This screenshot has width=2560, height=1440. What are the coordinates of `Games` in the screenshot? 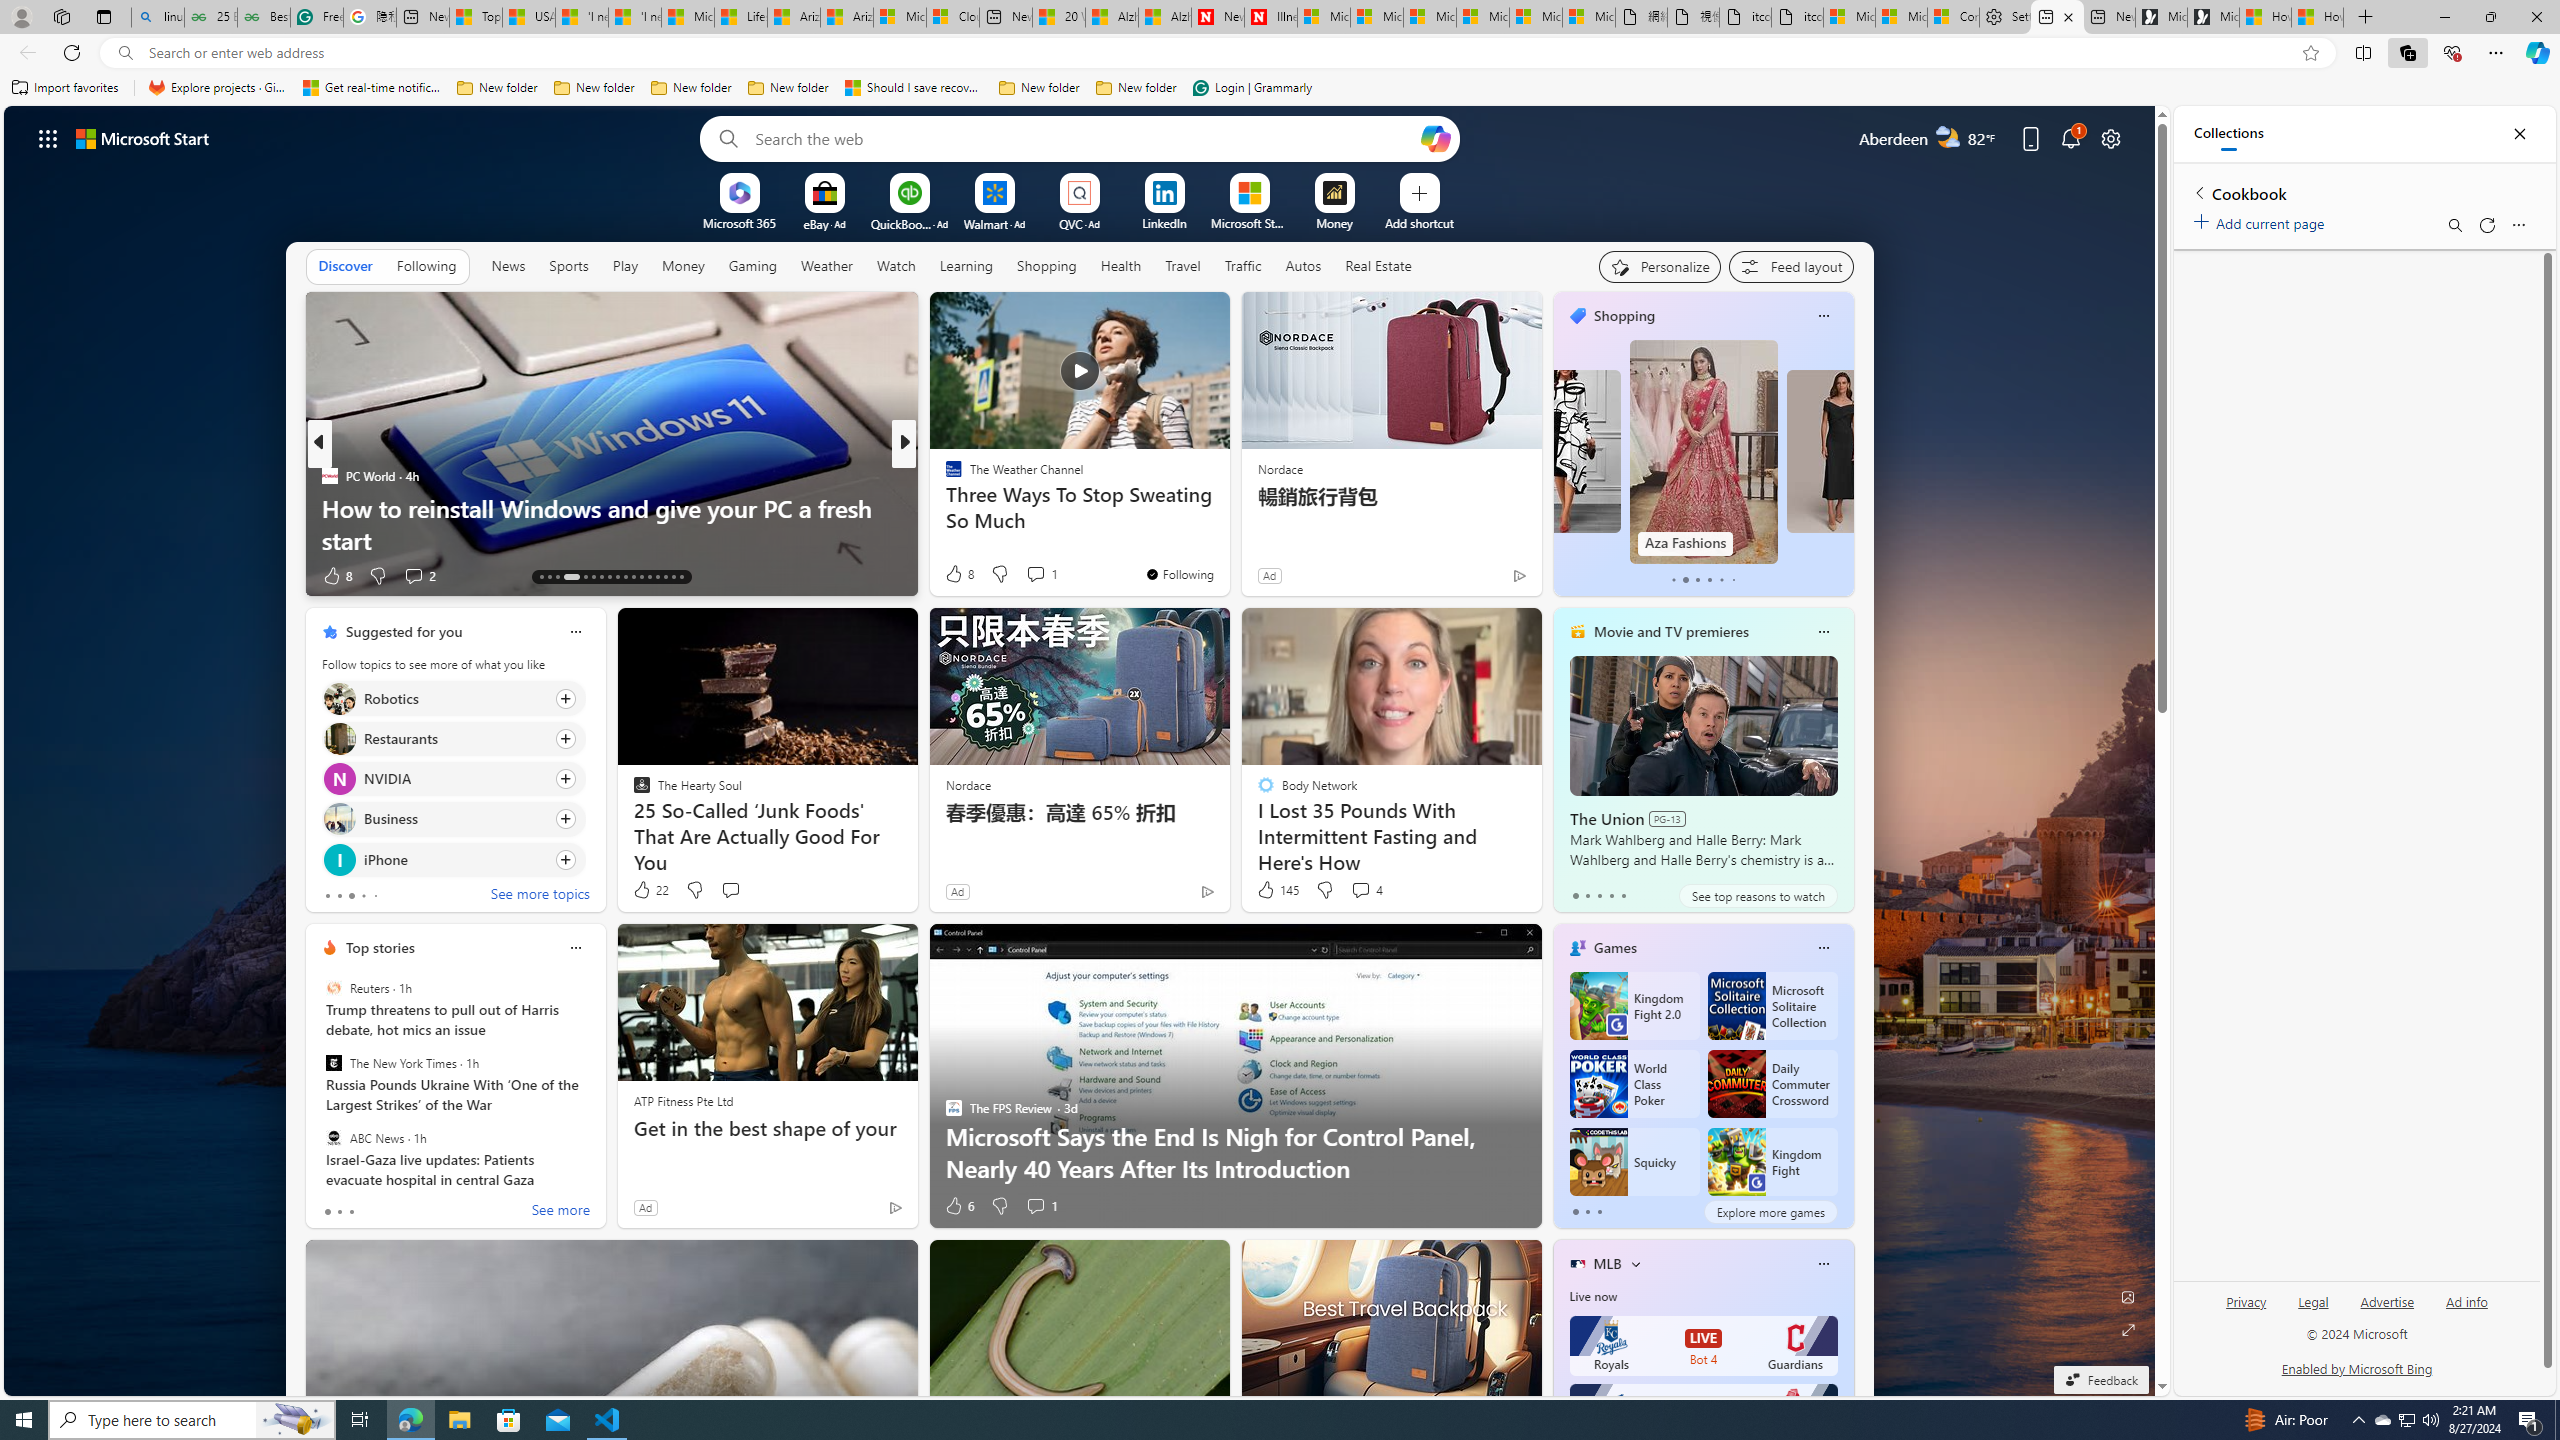 It's located at (1614, 948).